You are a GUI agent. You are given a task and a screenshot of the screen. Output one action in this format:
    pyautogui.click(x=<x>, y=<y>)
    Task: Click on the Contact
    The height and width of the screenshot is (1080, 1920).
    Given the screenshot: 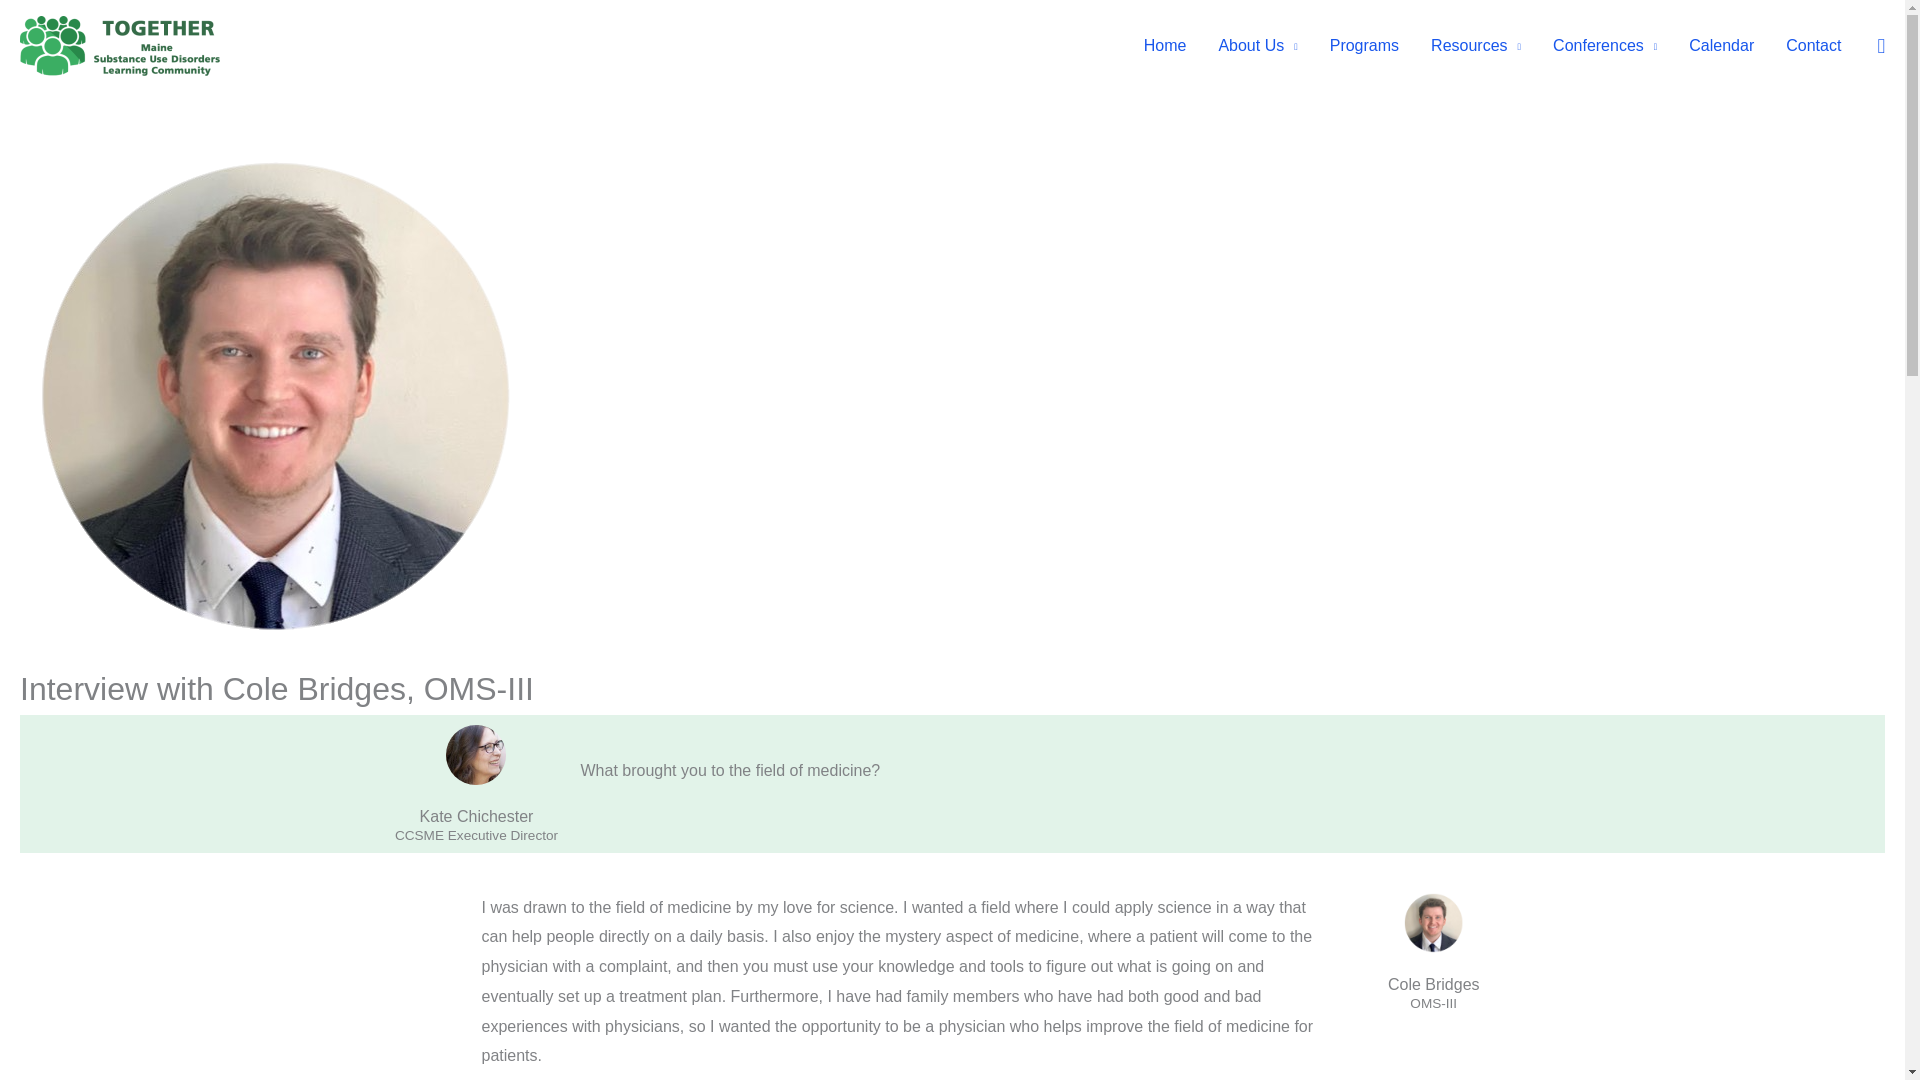 What is the action you would take?
    pyautogui.click(x=1813, y=46)
    